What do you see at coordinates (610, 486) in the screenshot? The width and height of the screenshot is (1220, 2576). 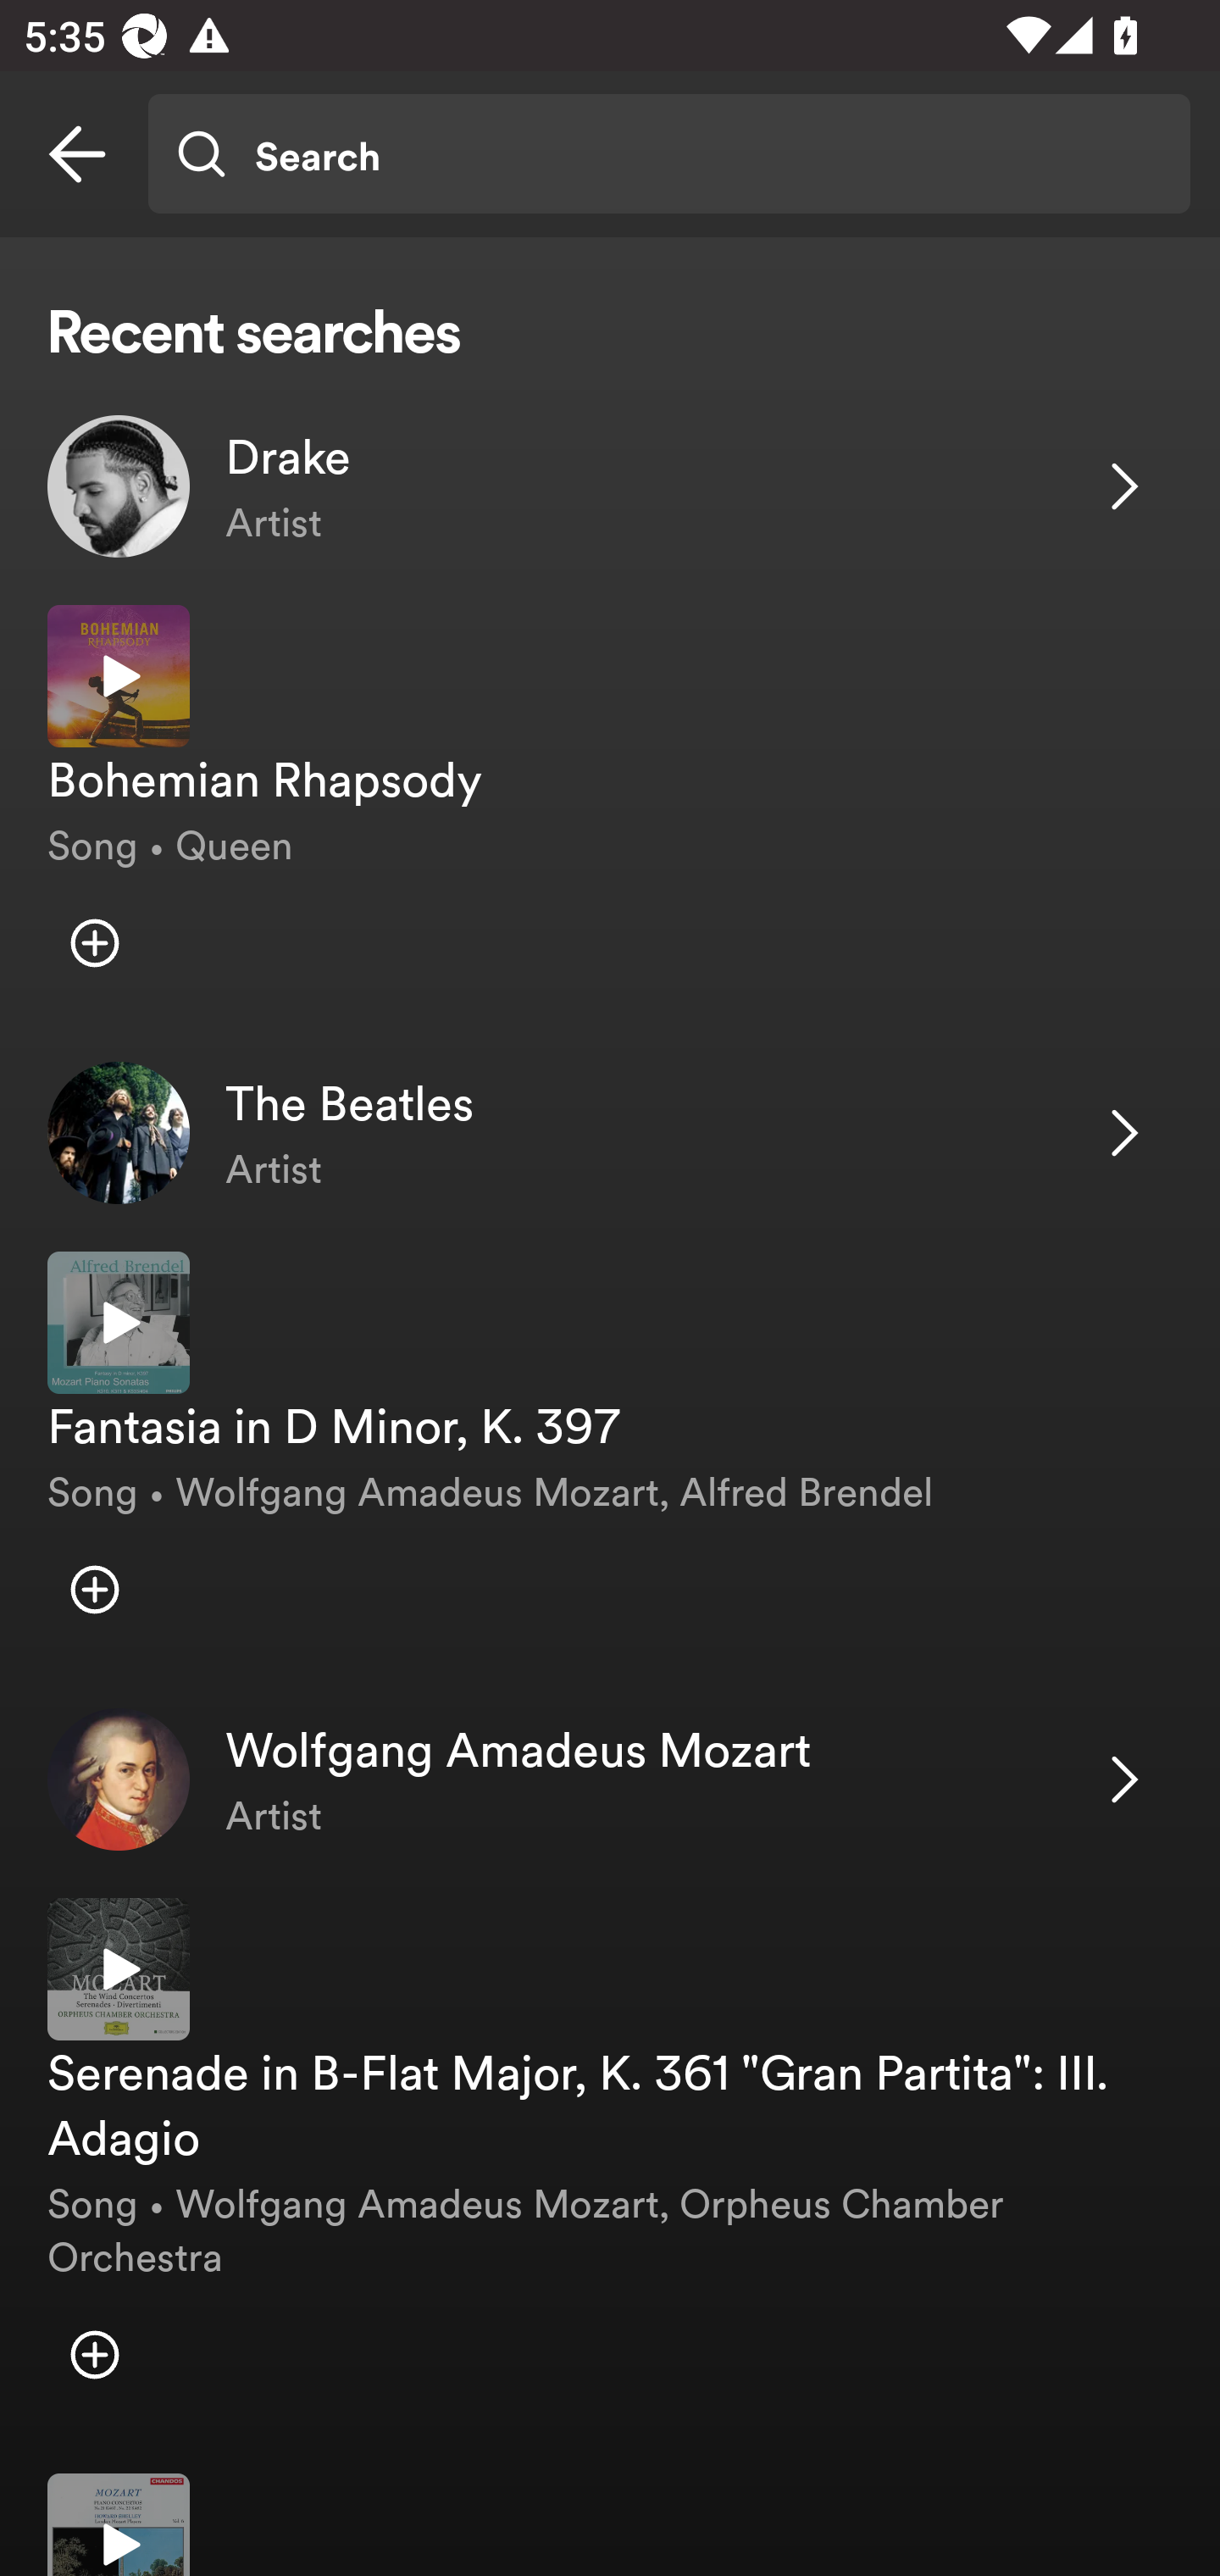 I see `Drake Artist` at bounding box center [610, 486].